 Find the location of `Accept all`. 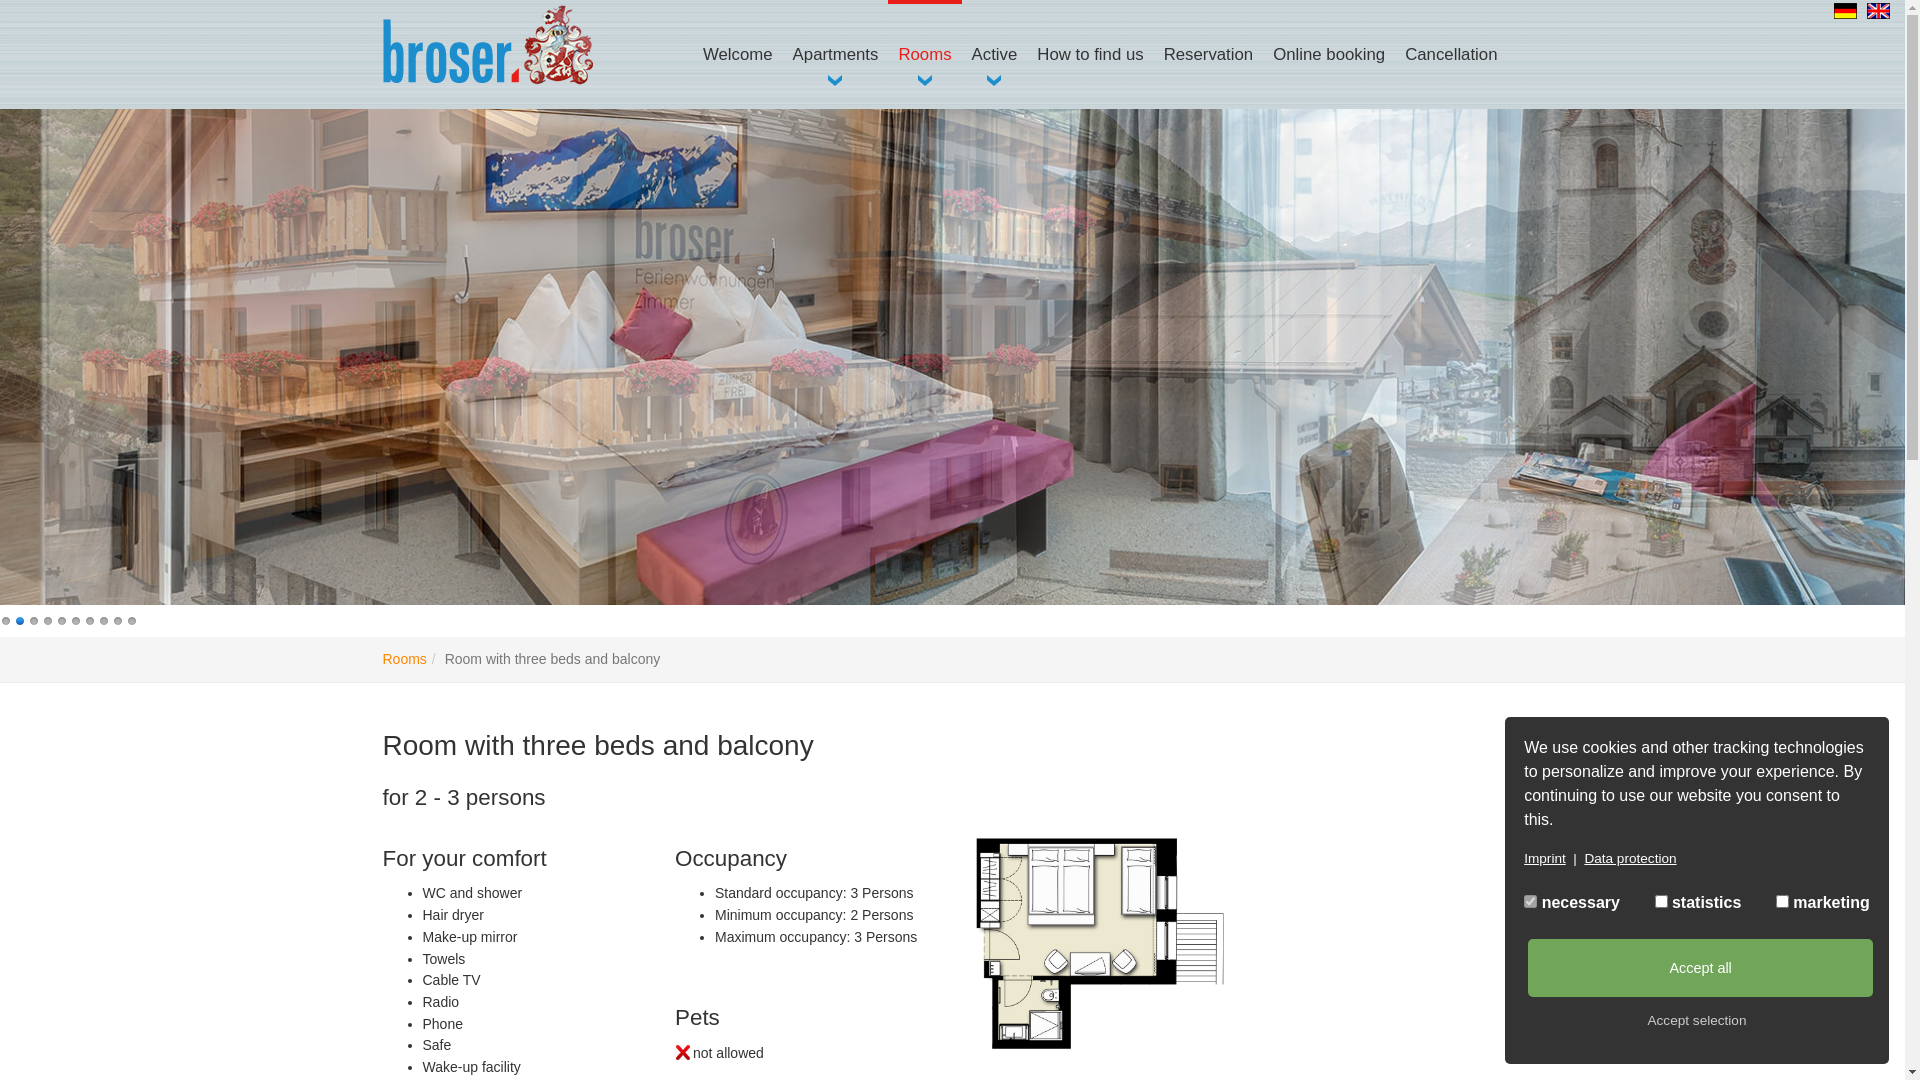

Accept all is located at coordinates (1701, 968).